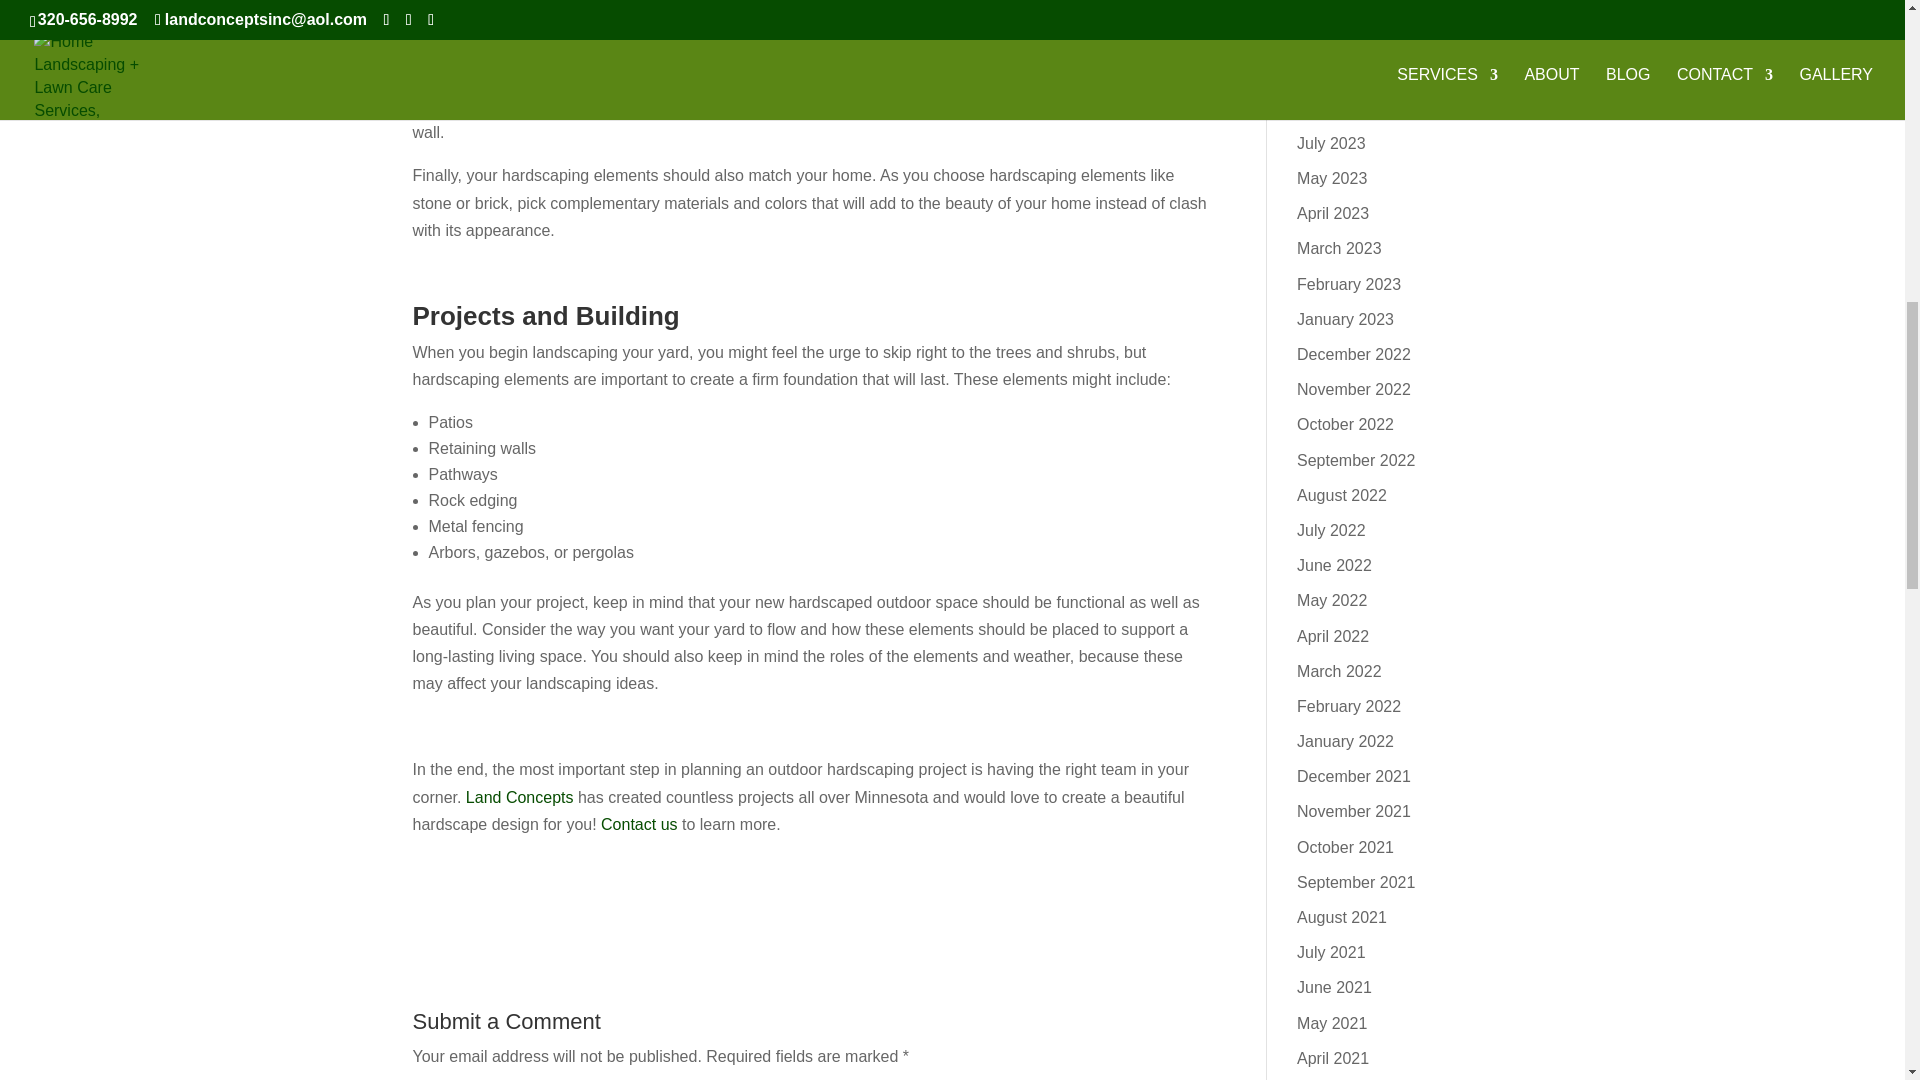  What do you see at coordinates (1345, 38) in the screenshot?
I see `October 2023` at bounding box center [1345, 38].